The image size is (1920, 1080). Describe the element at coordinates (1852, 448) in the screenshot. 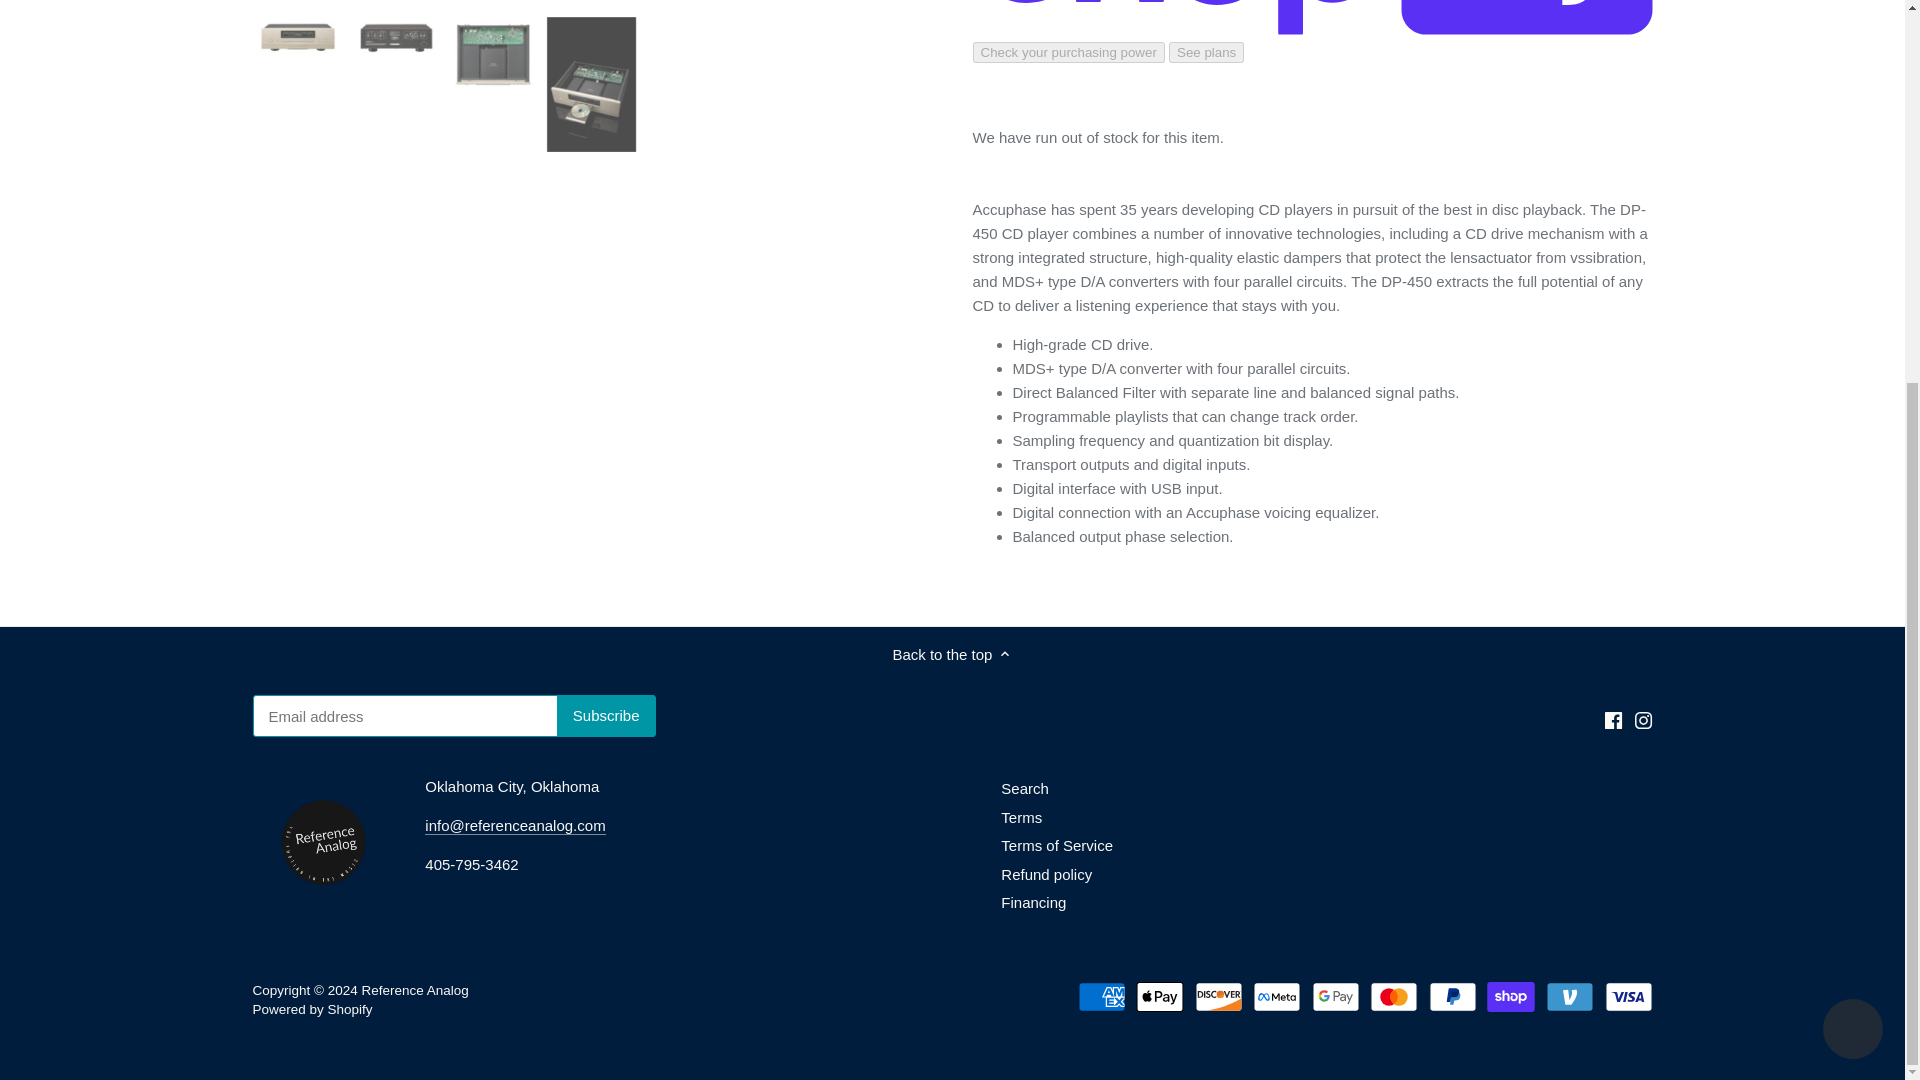

I see `Shopify online store chat` at that location.